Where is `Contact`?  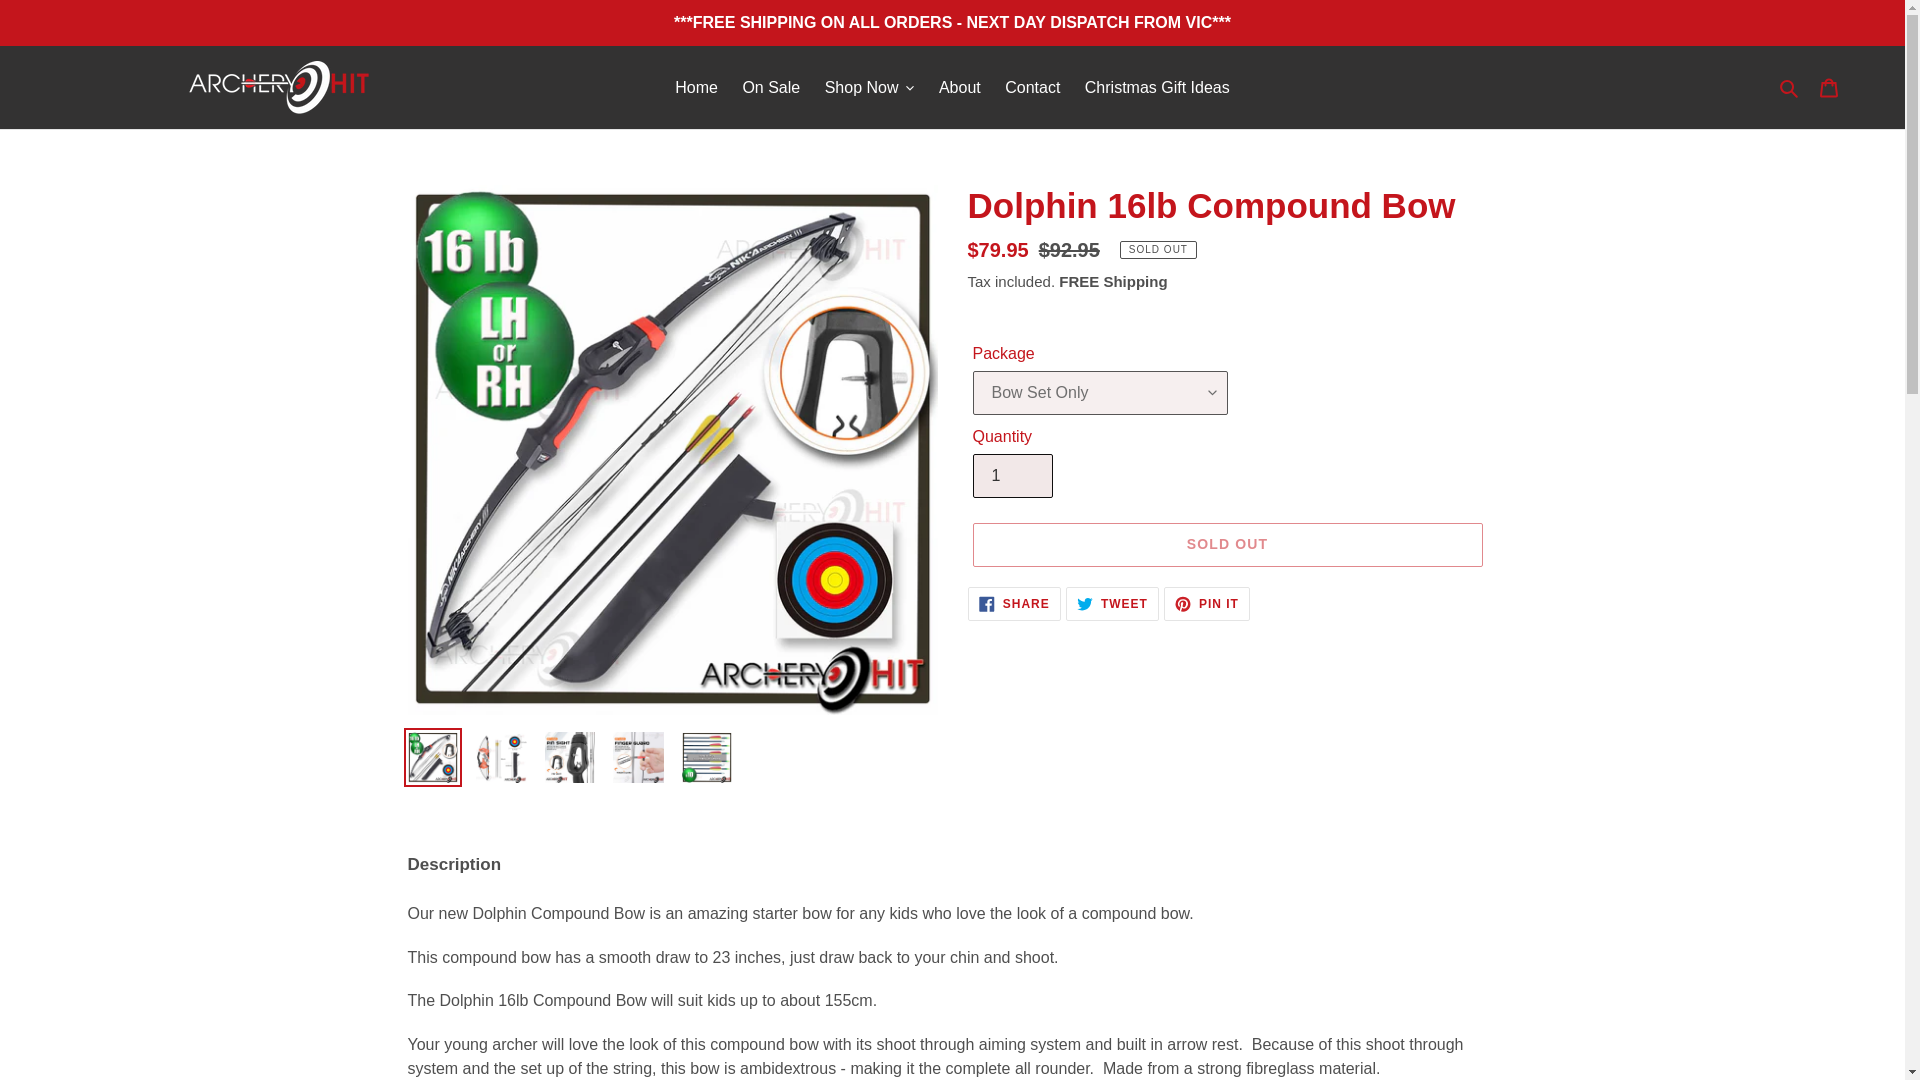 Contact is located at coordinates (1032, 86).